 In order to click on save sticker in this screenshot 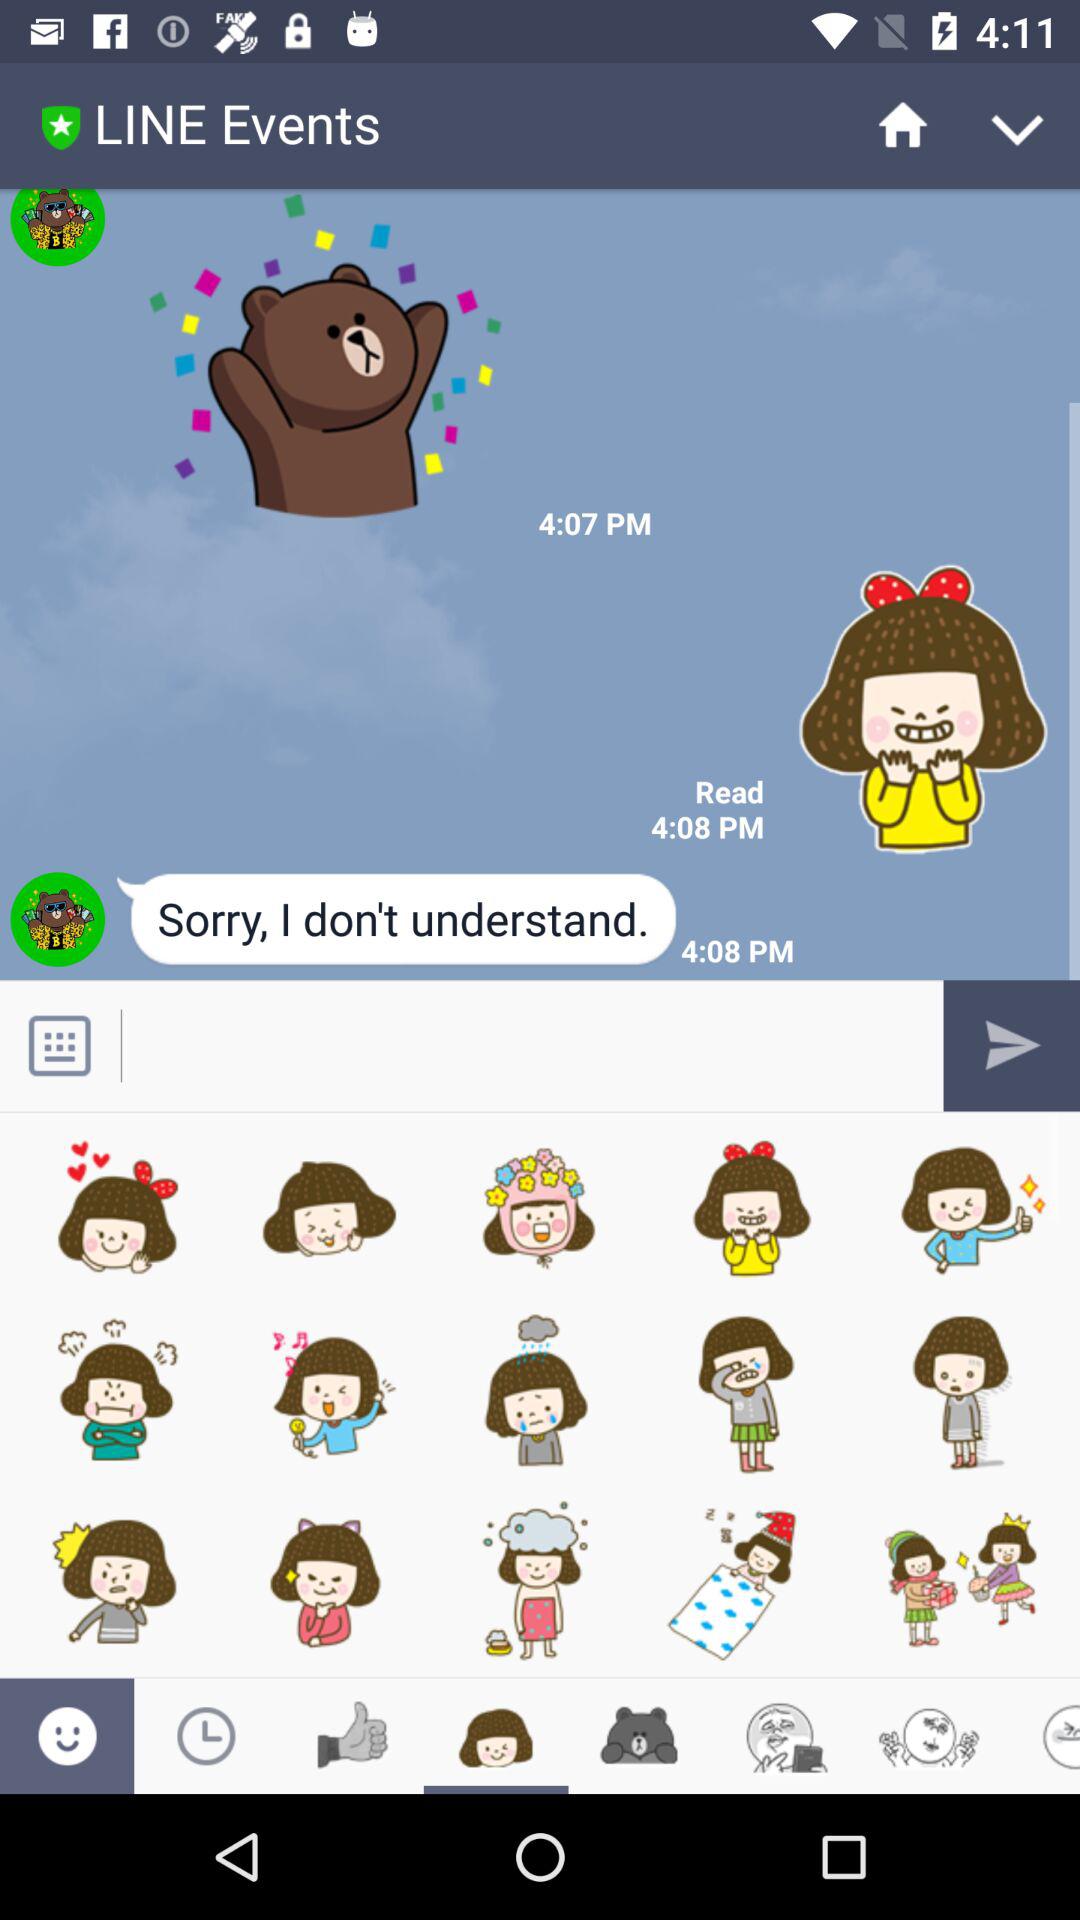, I will do `click(326, 366)`.